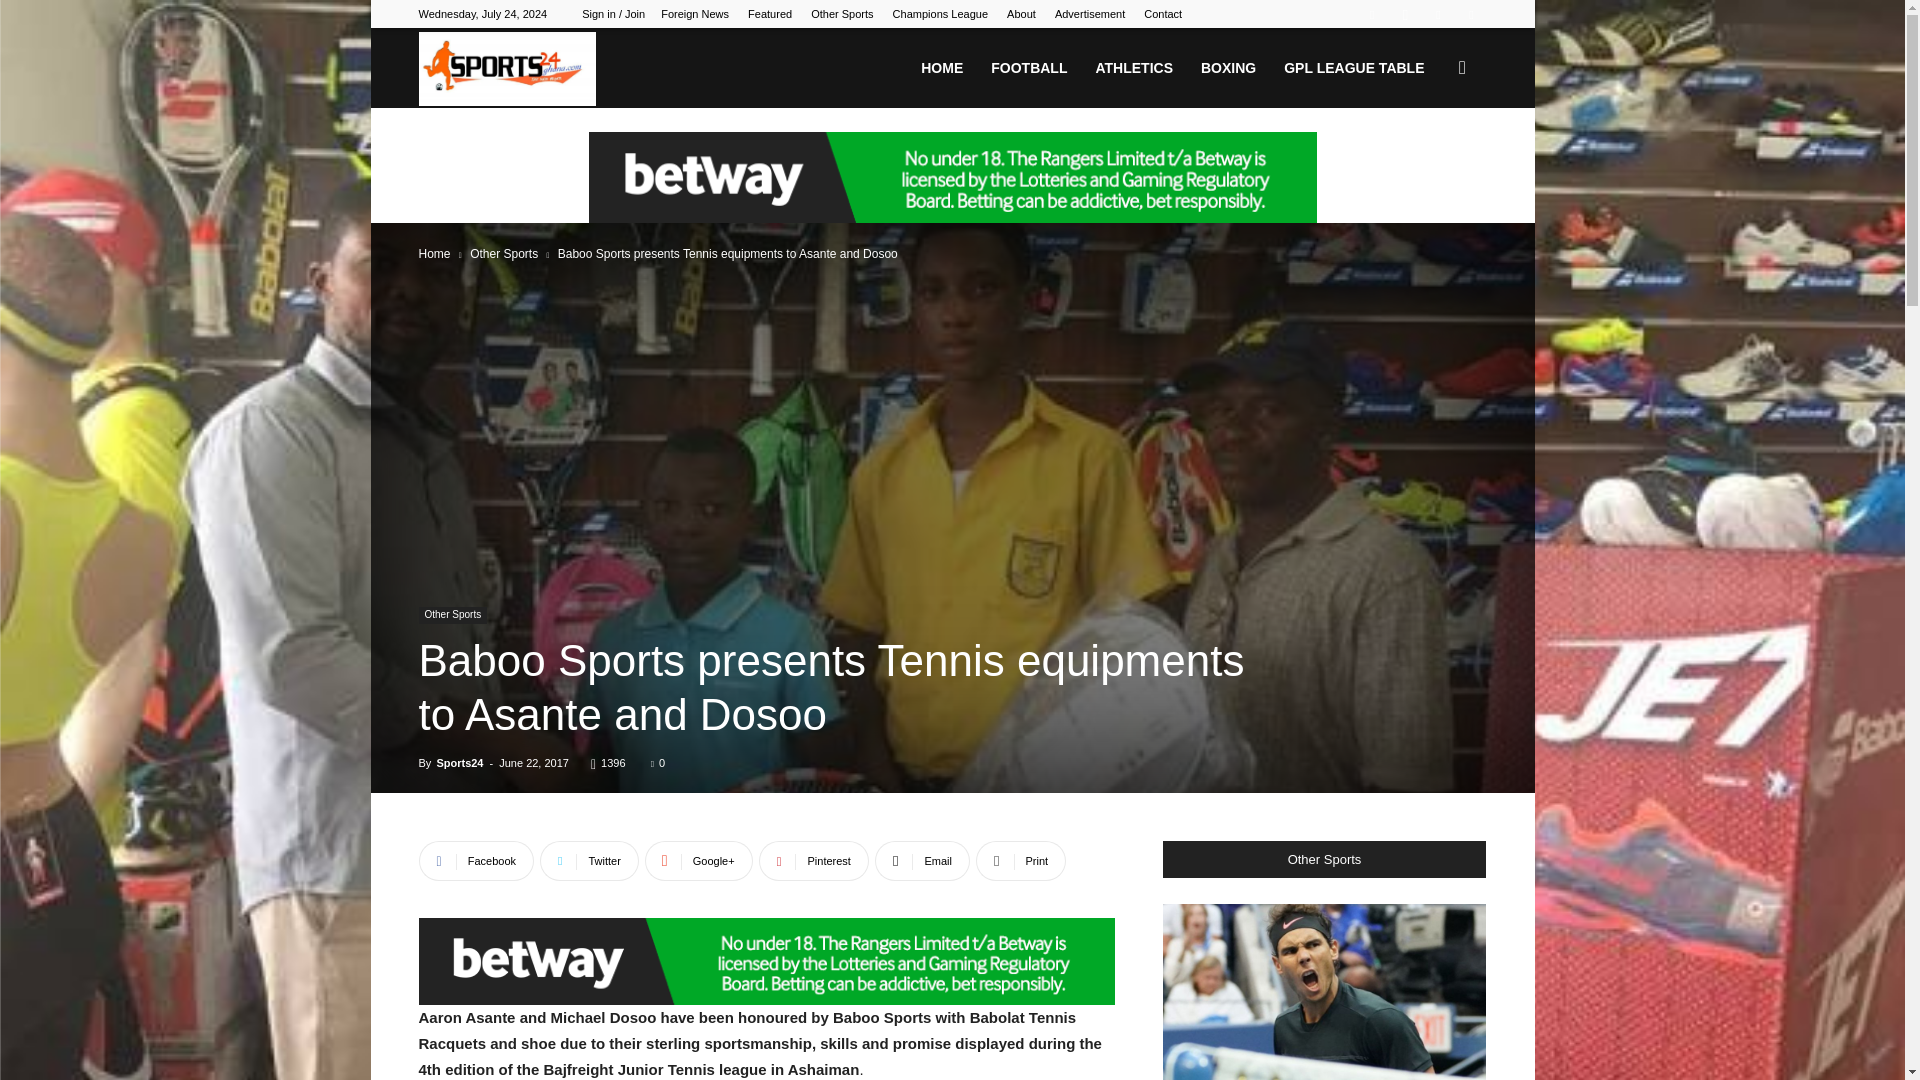  What do you see at coordinates (1028, 68) in the screenshot?
I see `FOOTBALL` at bounding box center [1028, 68].